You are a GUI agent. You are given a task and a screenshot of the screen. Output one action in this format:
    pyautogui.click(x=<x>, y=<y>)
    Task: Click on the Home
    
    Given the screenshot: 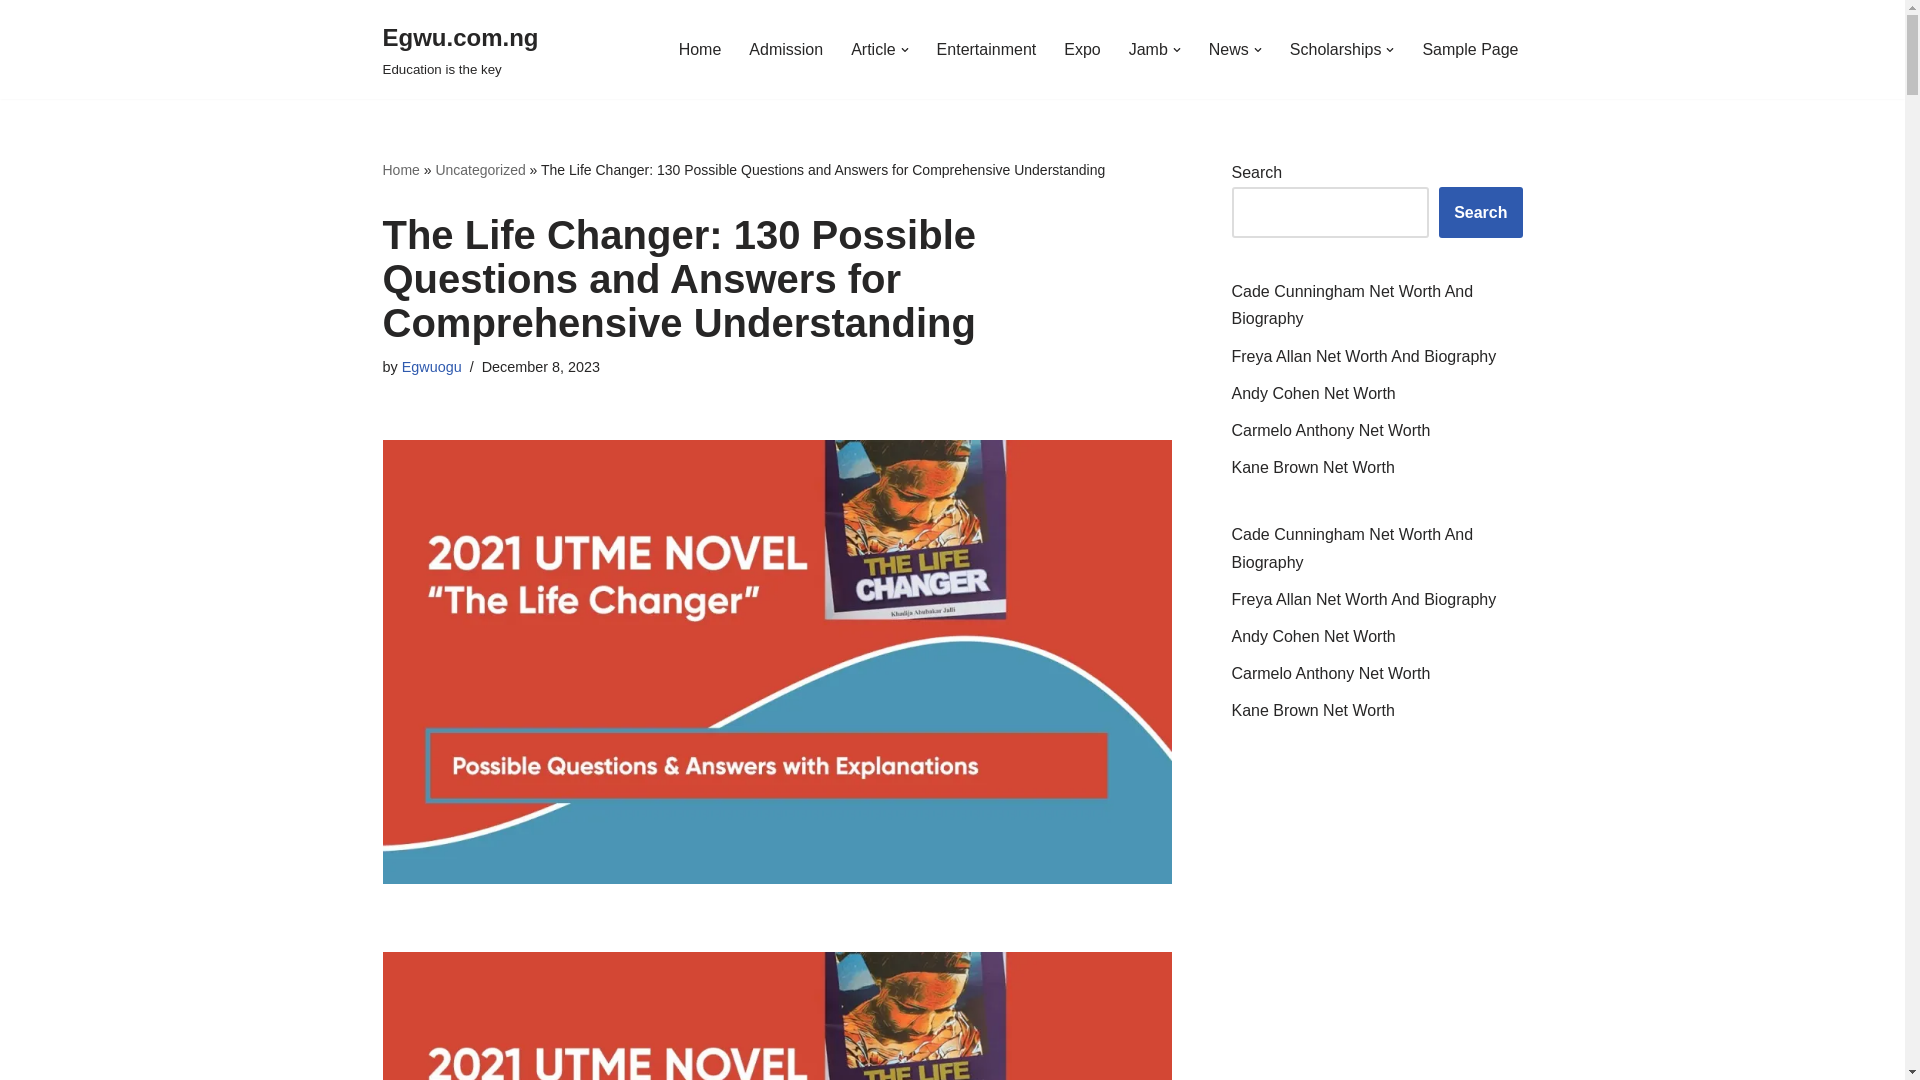 What is the action you would take?
    pyautogui.click(x=700, y=48)
    